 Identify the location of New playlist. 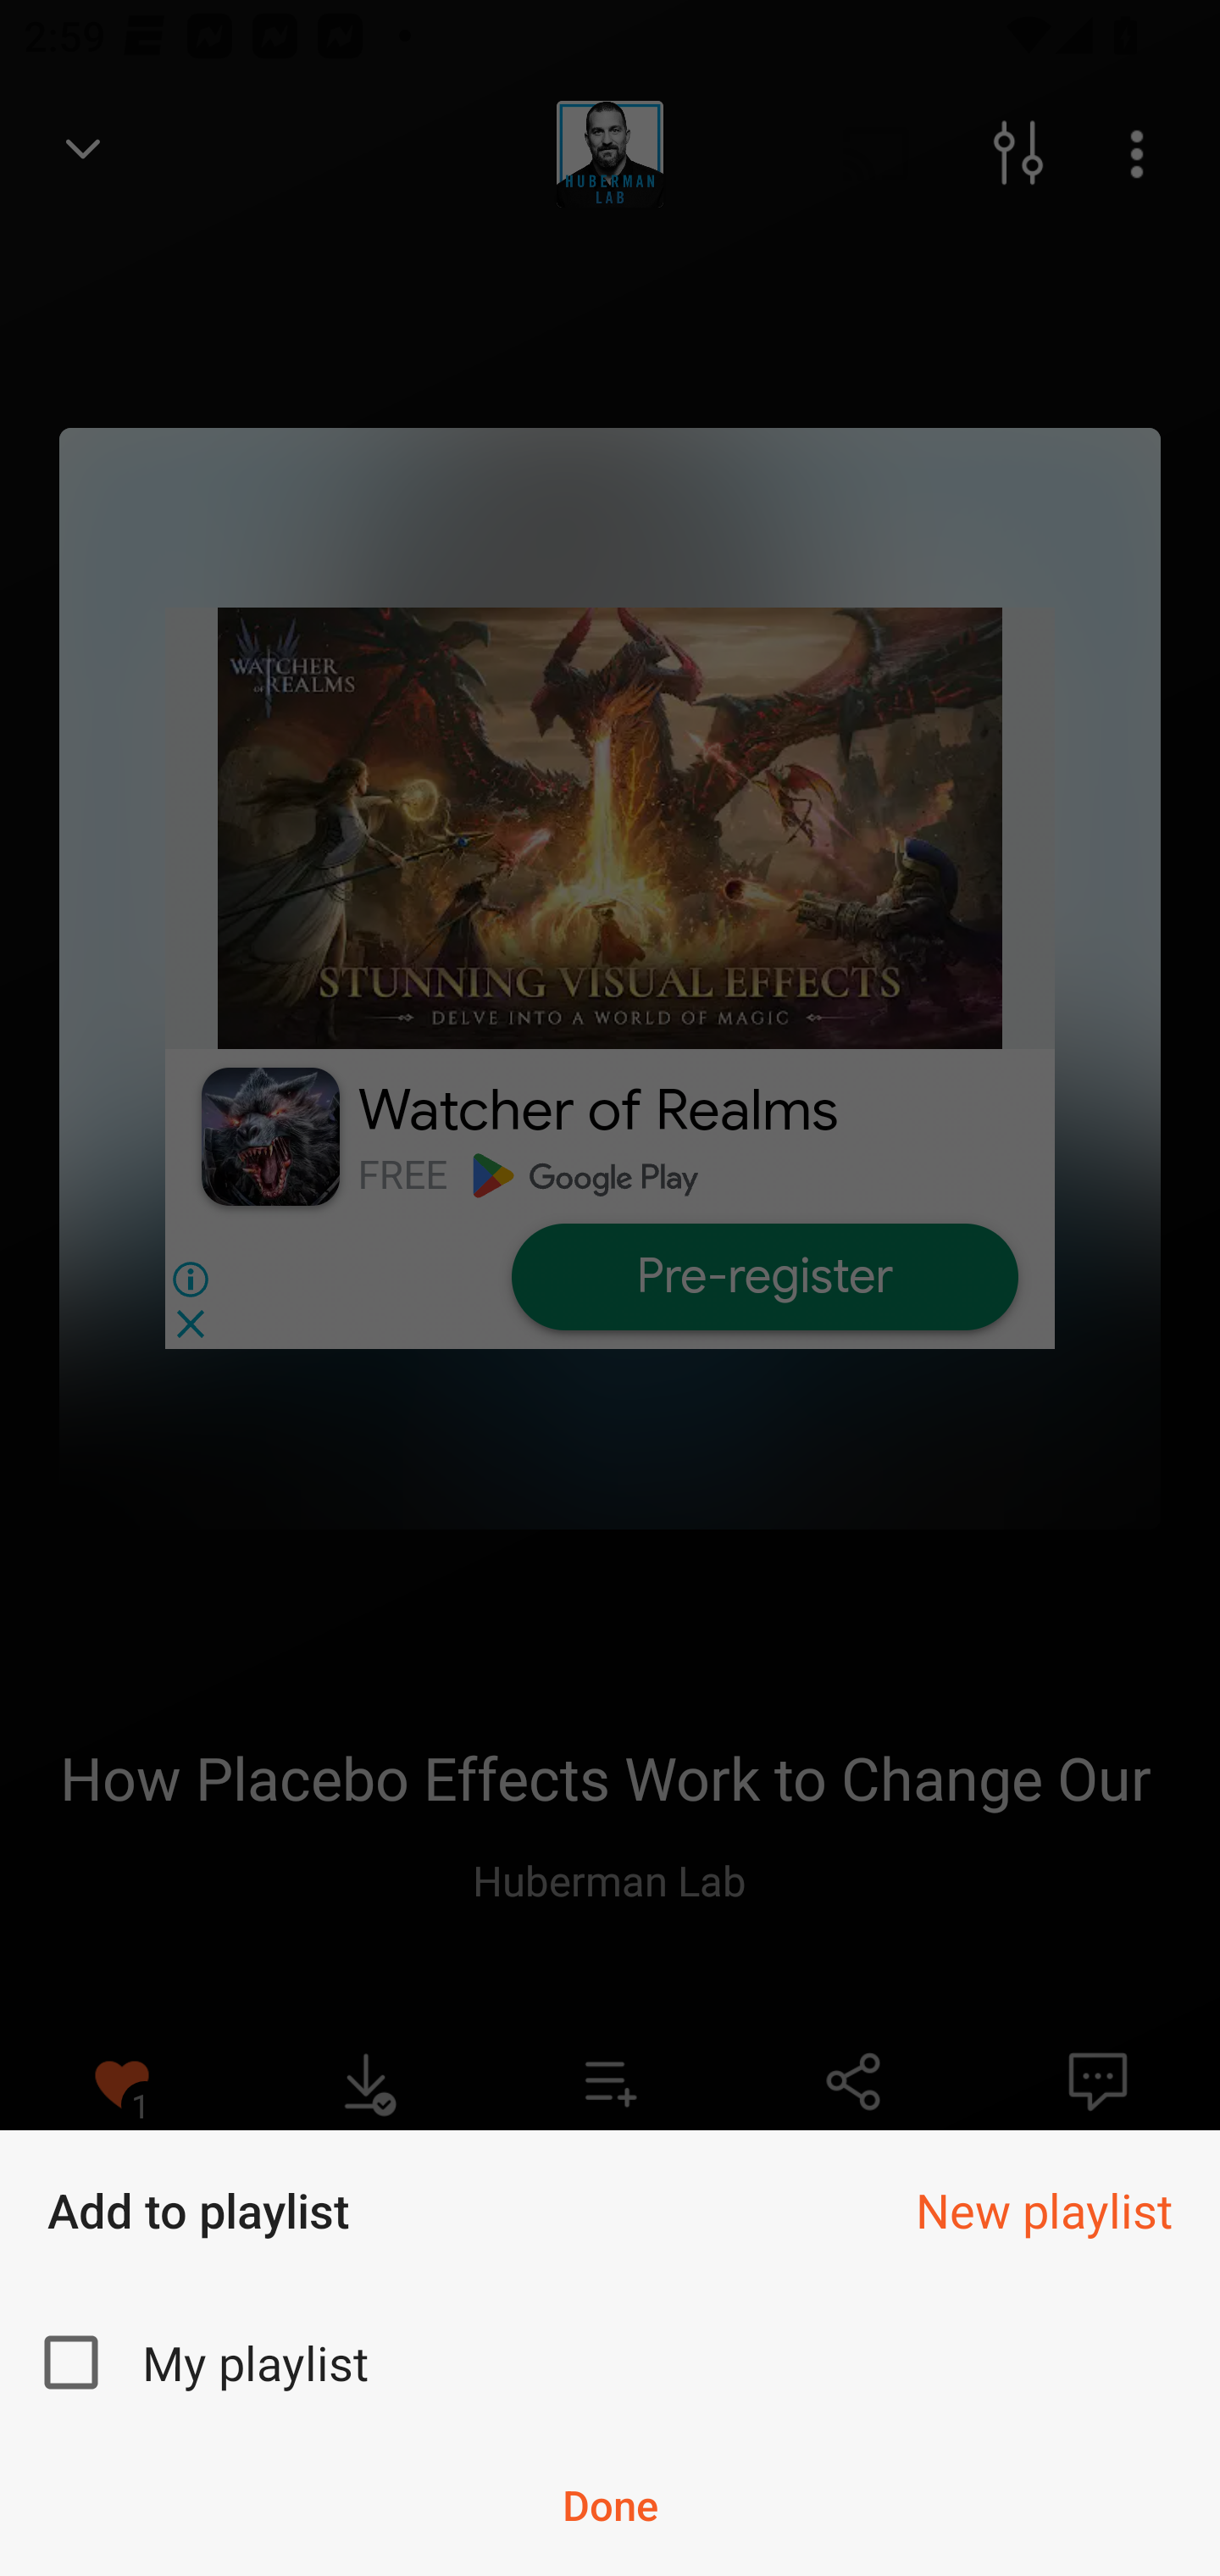
(1044, 2210).